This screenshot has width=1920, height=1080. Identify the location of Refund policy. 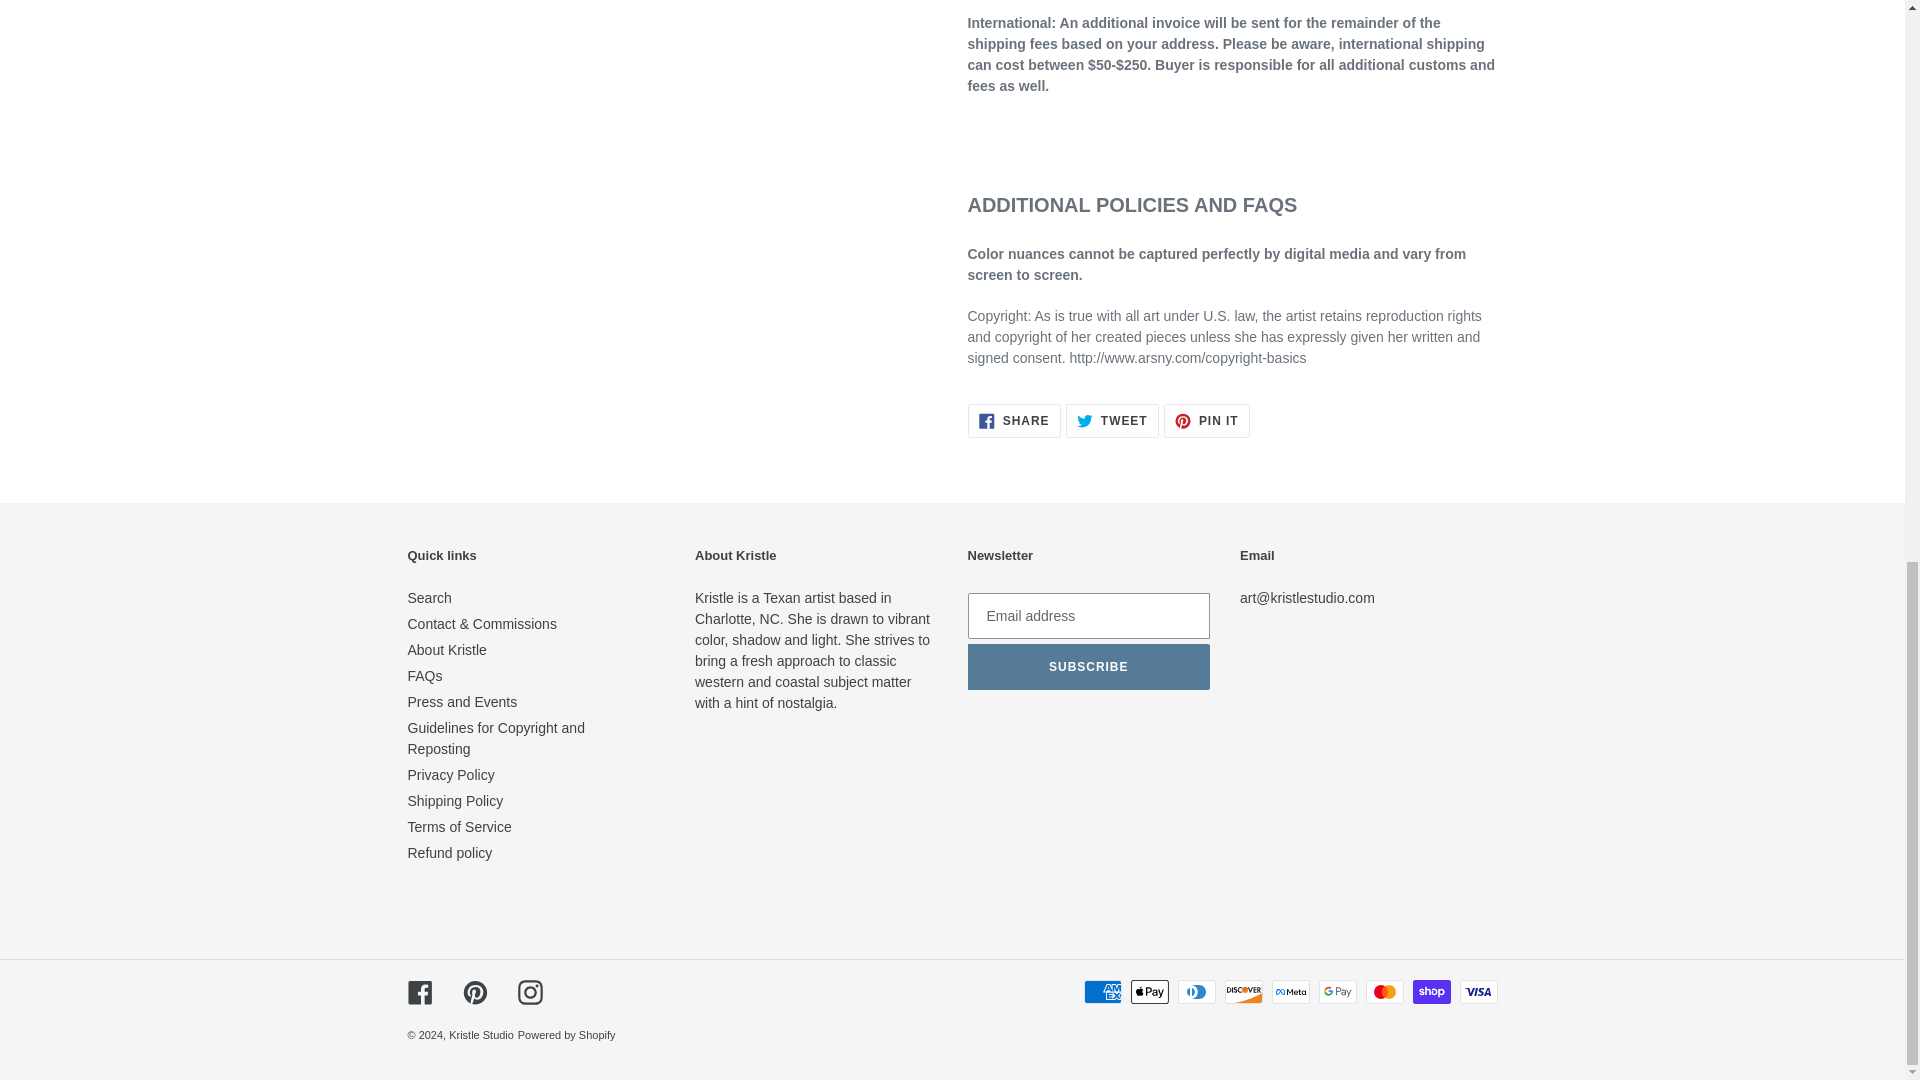
(447, 649).